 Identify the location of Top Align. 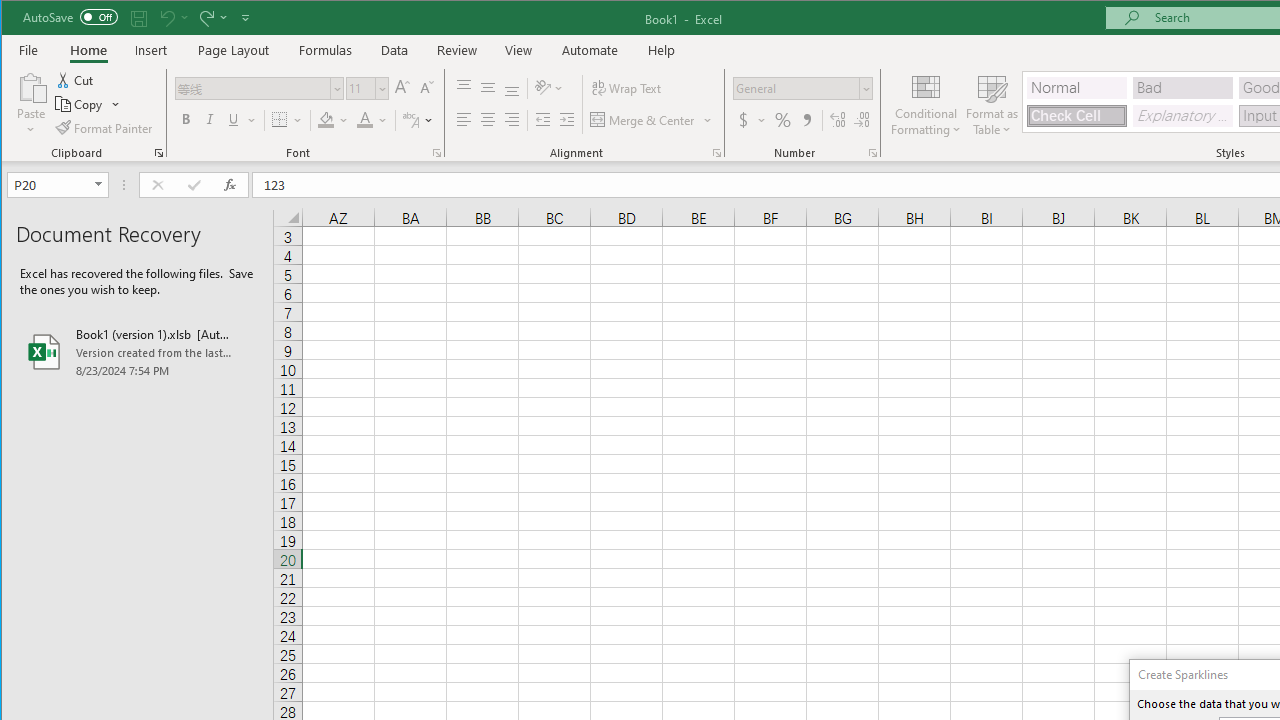
(464, 88).